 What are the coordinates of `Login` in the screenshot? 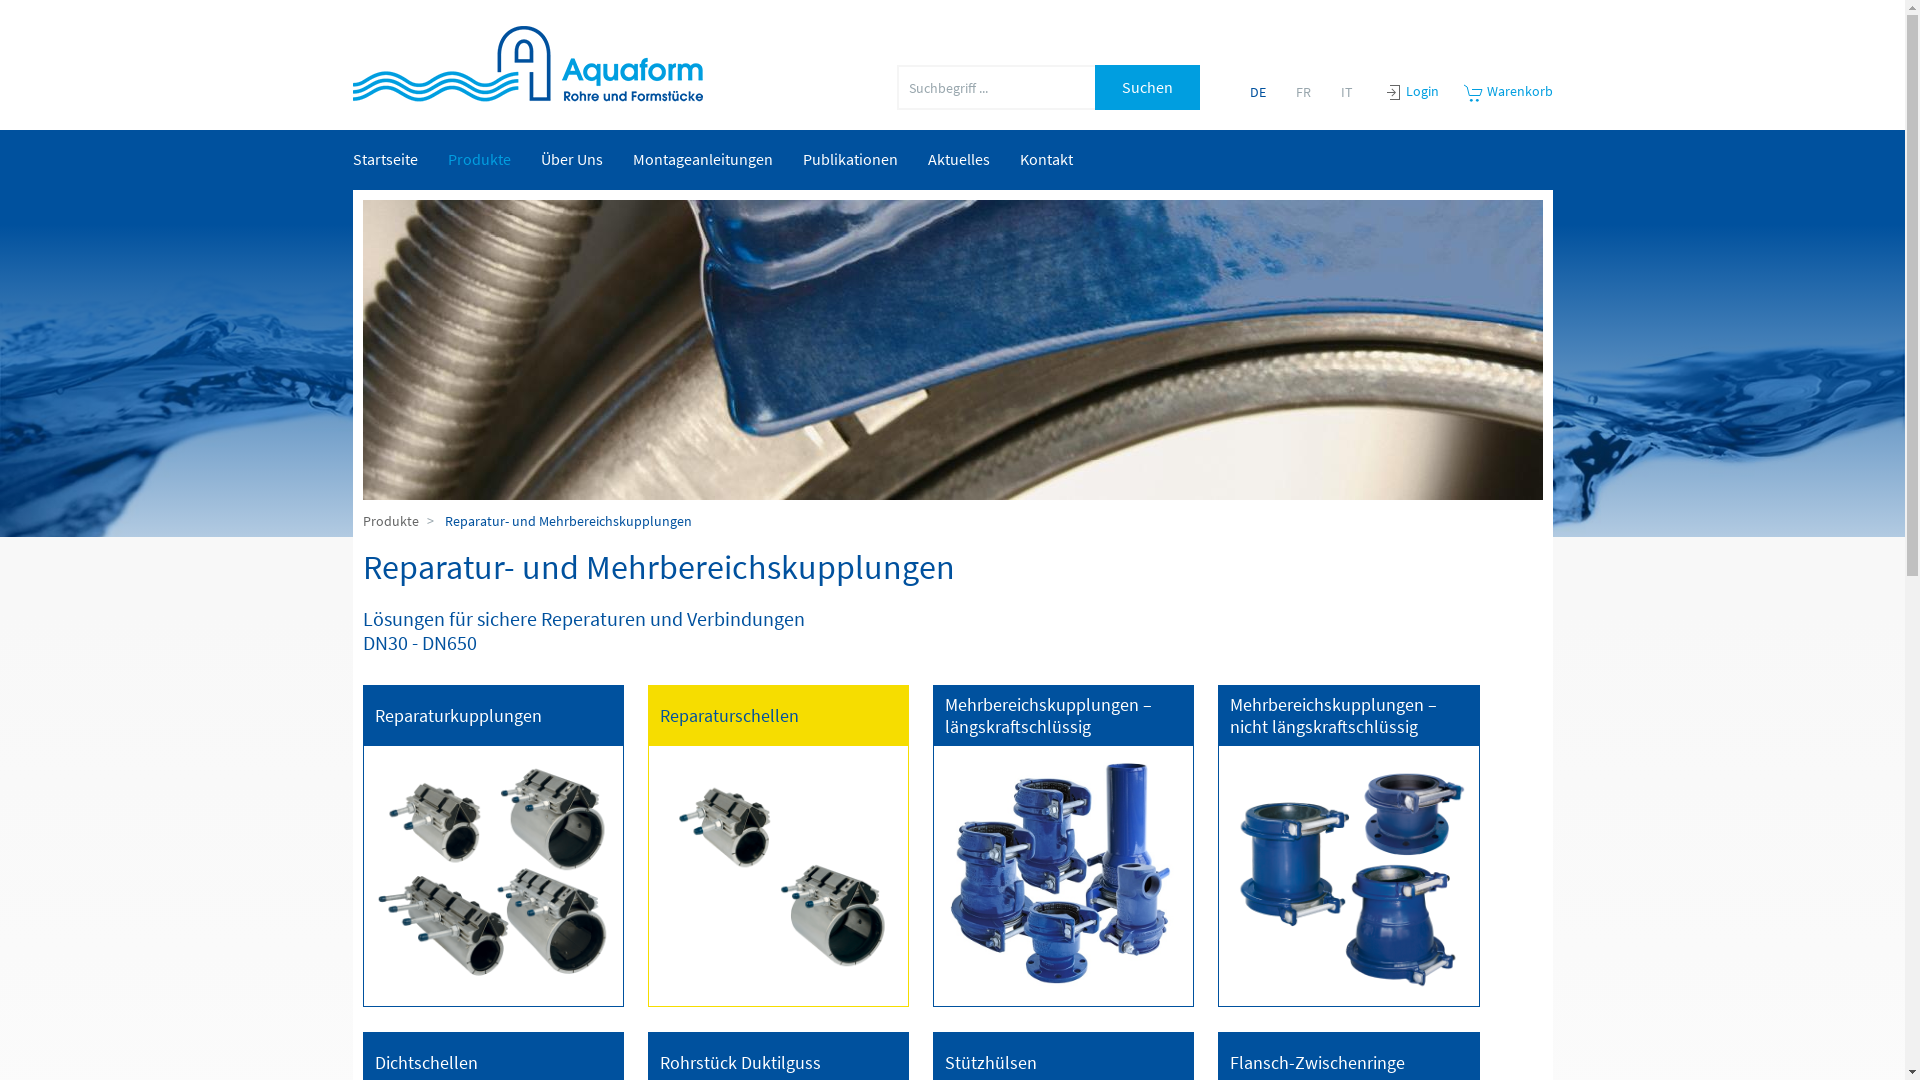 It's located at (1422, 91).